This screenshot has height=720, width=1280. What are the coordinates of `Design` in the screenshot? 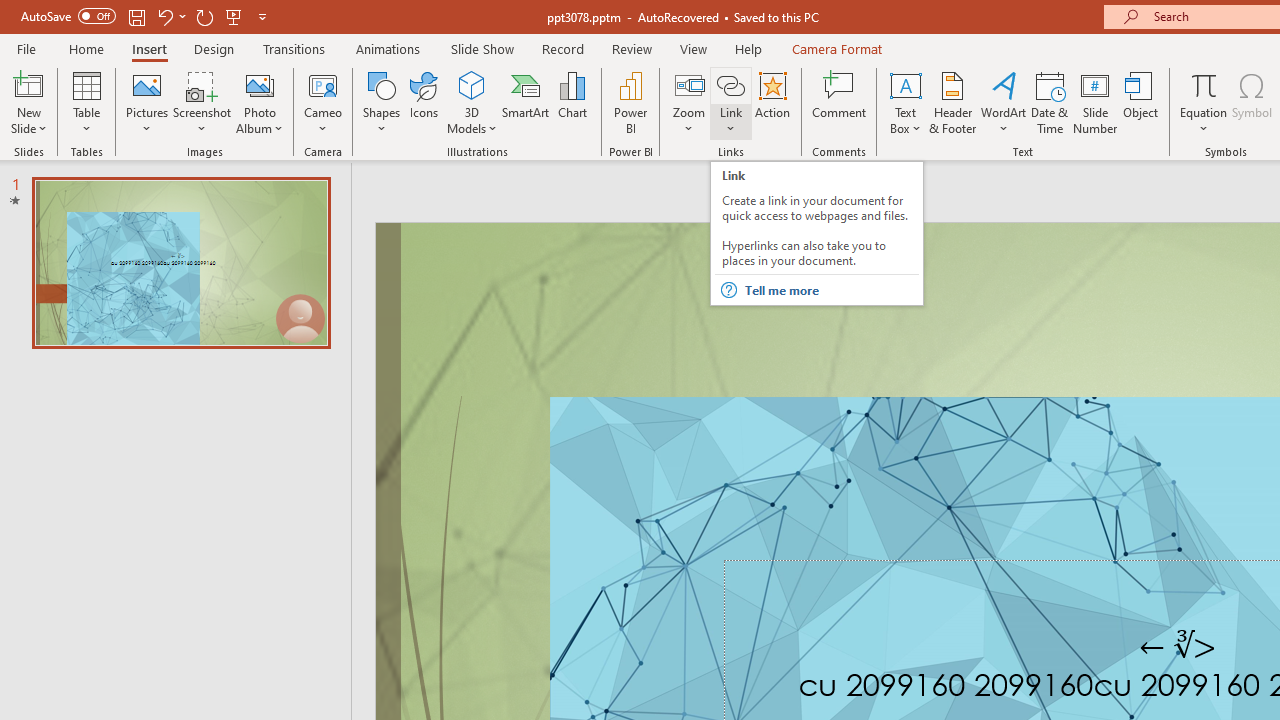 It's located at (214, 48).